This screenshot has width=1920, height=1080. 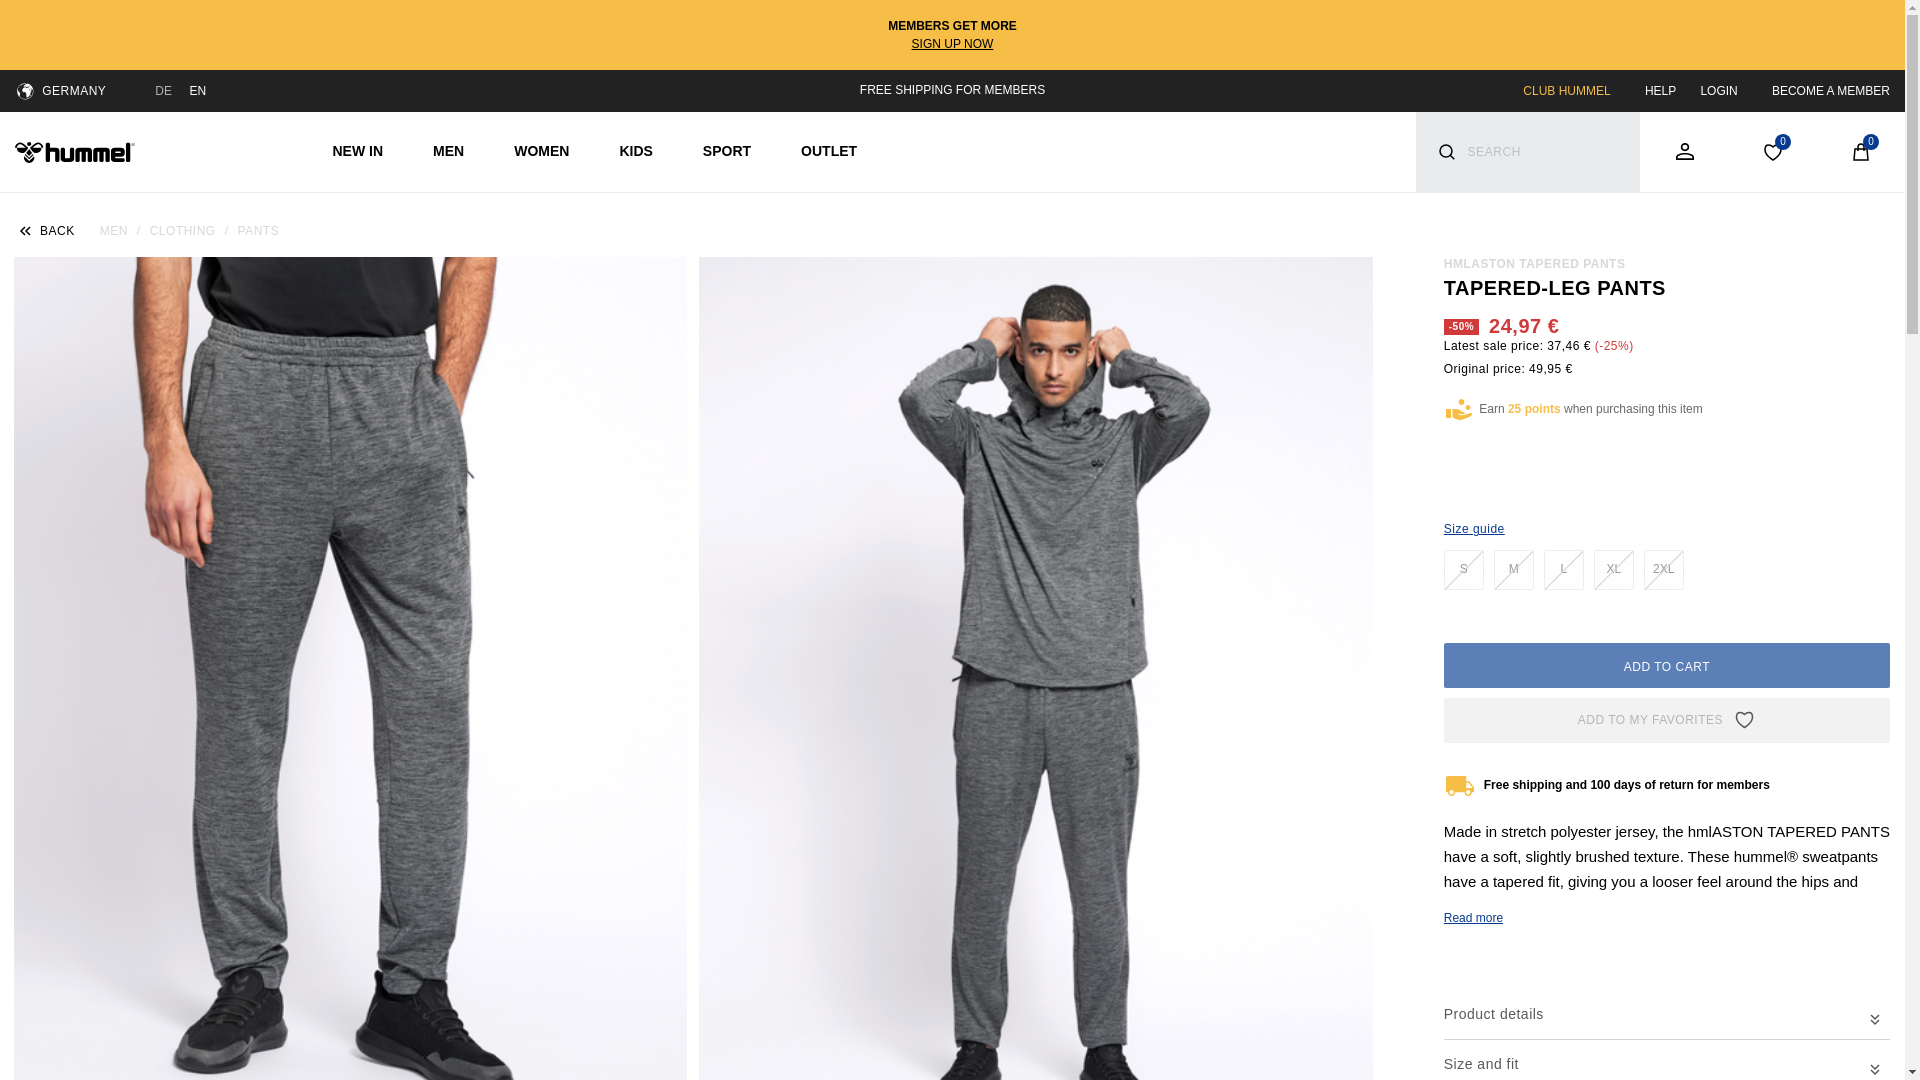 I want to click on Hummel.dk, so click(x=74, y=150).